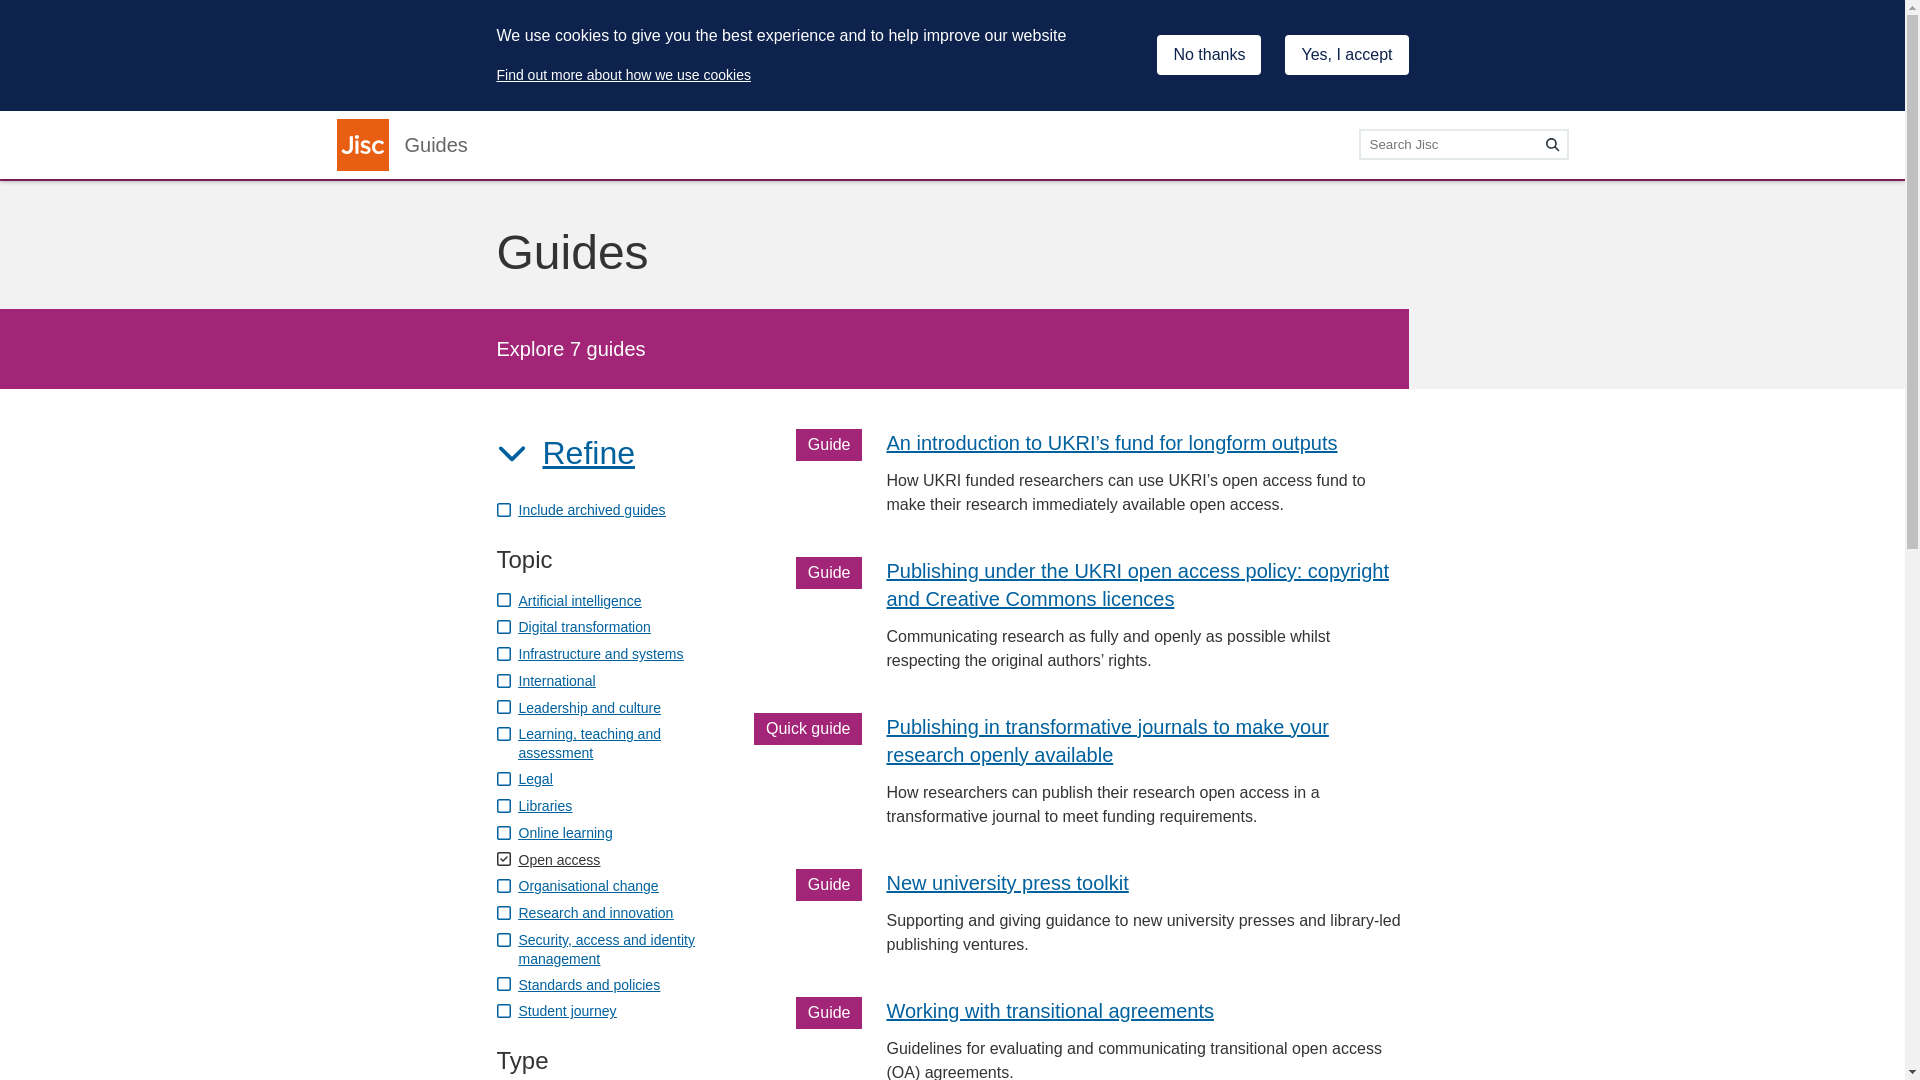  Describe the element at coordinates (584, 912) in the screenshot. I see `Research and innovation` at that location.